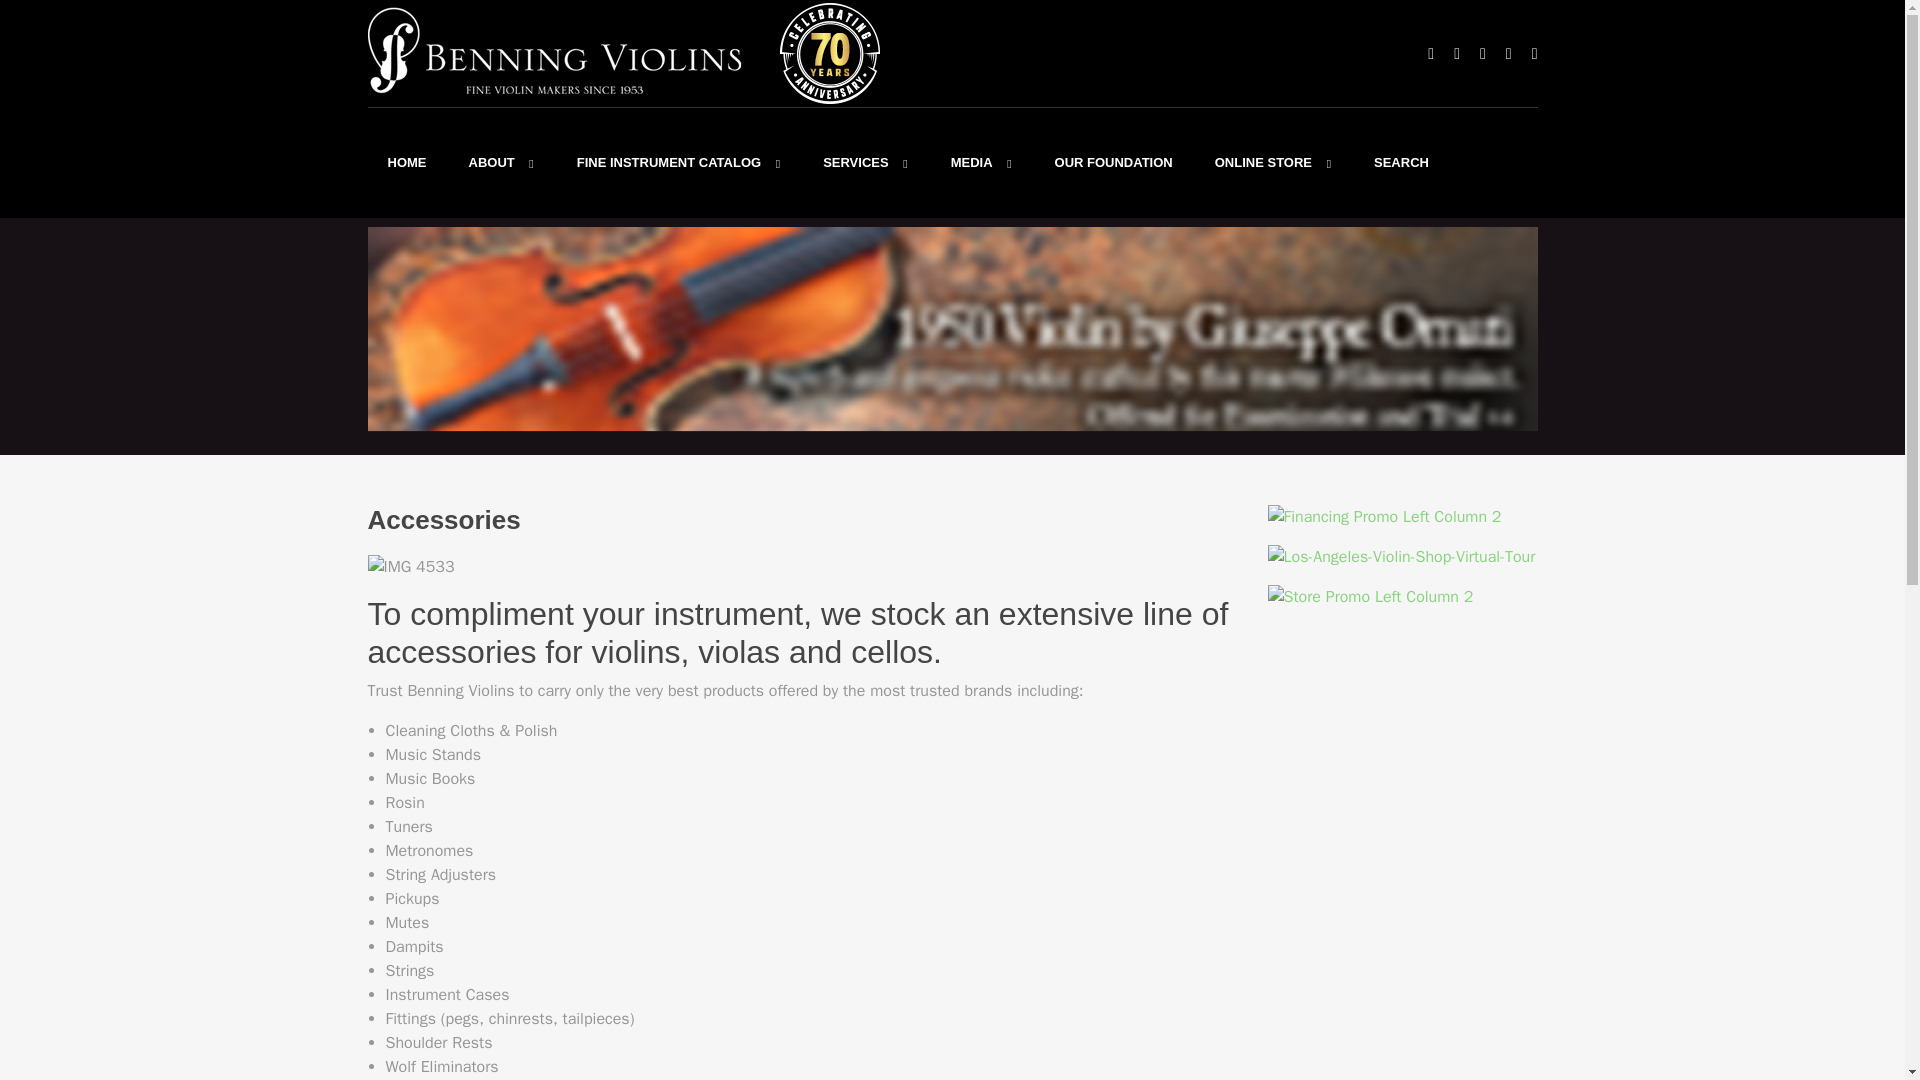 This screenshot has width=1920, height=1080. What do you see at coordinates (408, 162) in the screenshot?
I see `HOME` at bounding box center [408, 162].